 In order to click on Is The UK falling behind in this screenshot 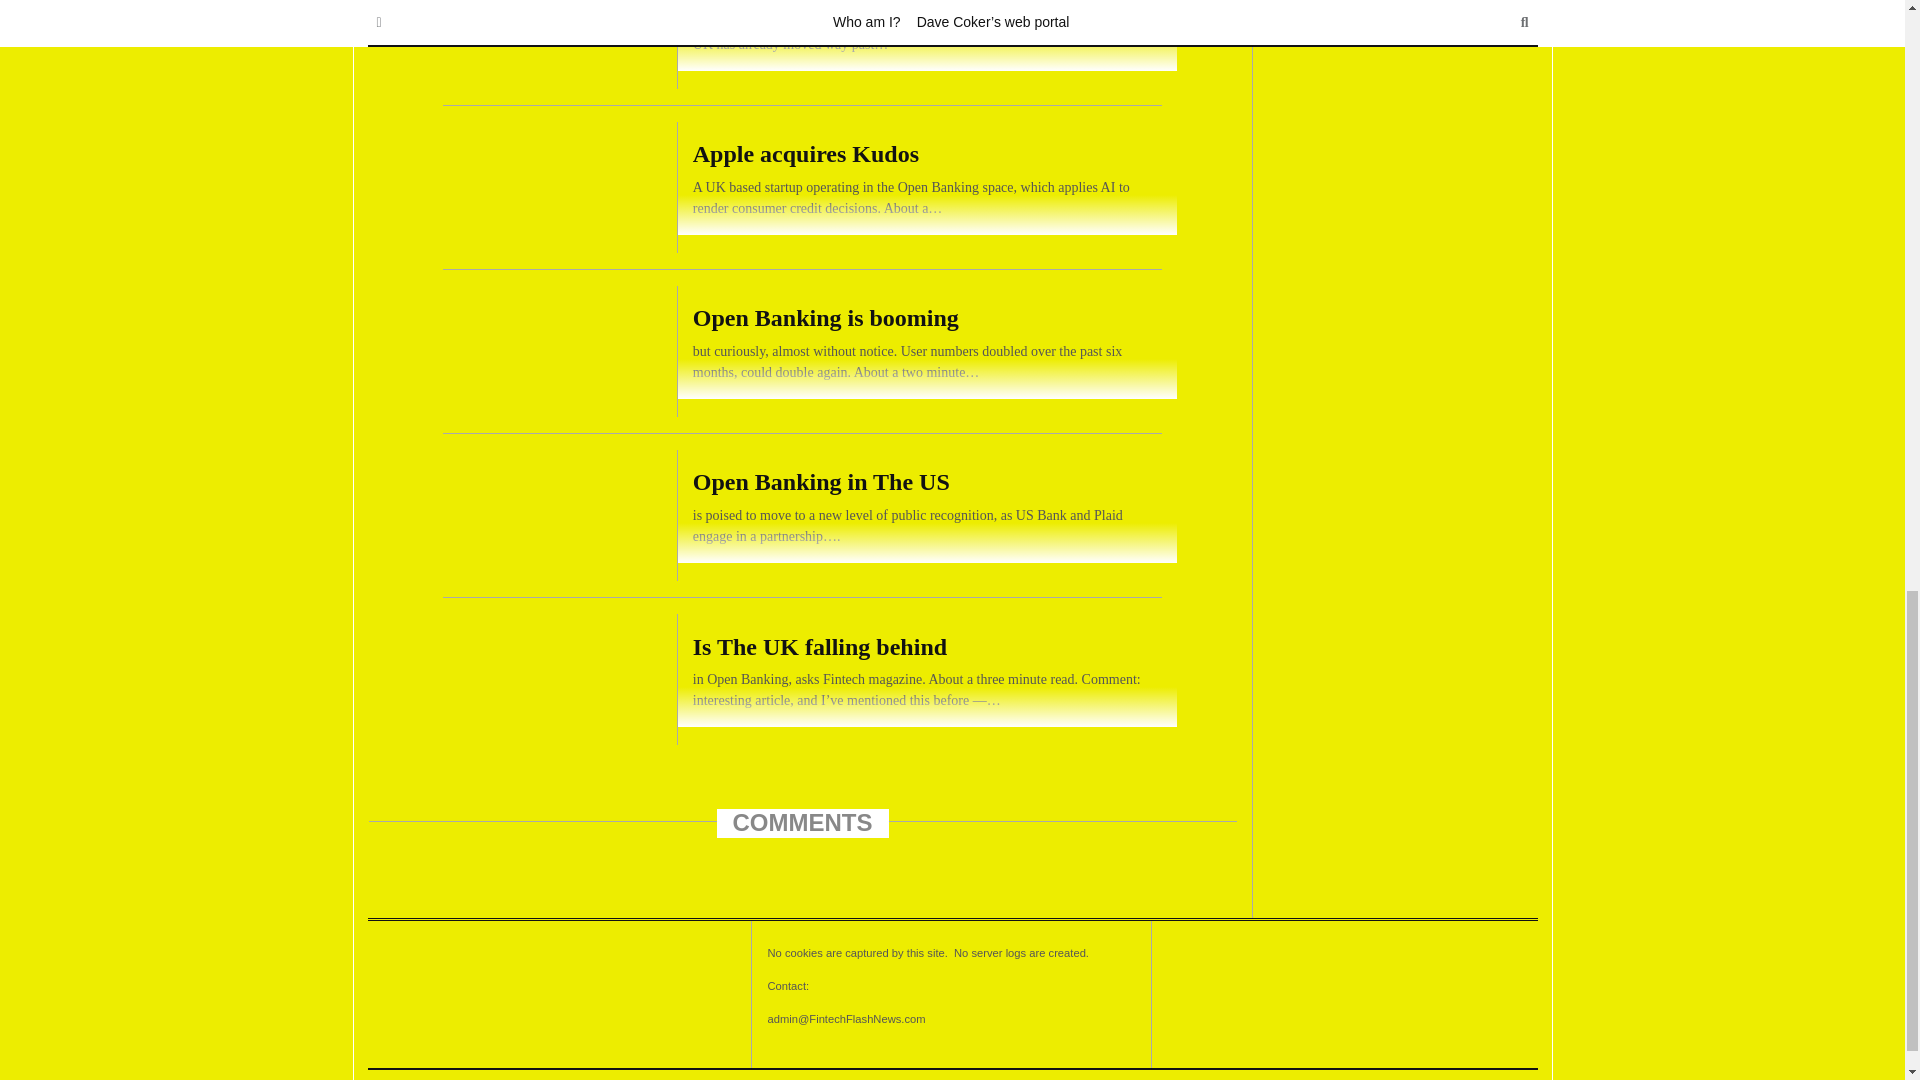, I will do `click(802, 680)`.